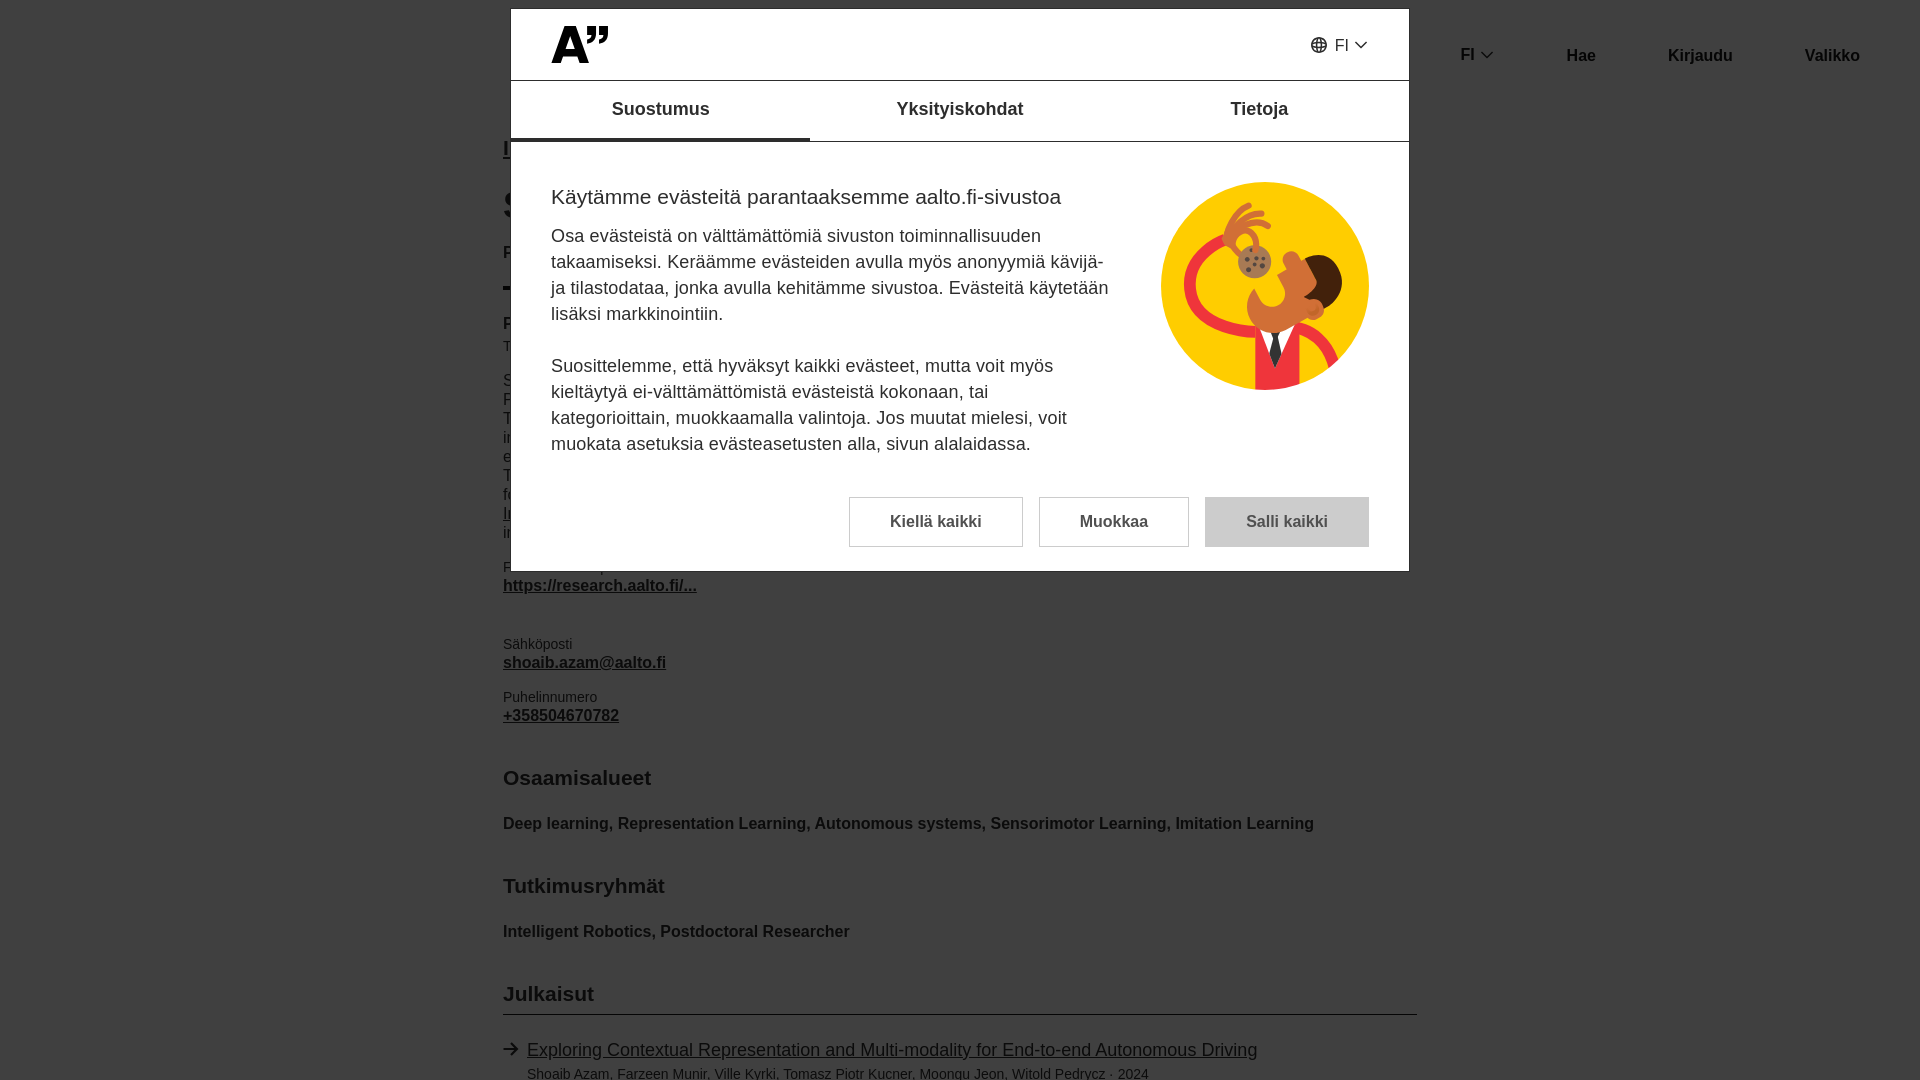 Image resolution: width=1920 pixels, height=1080 pixels. Describe the element at coordinates (960, 111) in the screenshot. I see `Yksityiskohdat` at that location.